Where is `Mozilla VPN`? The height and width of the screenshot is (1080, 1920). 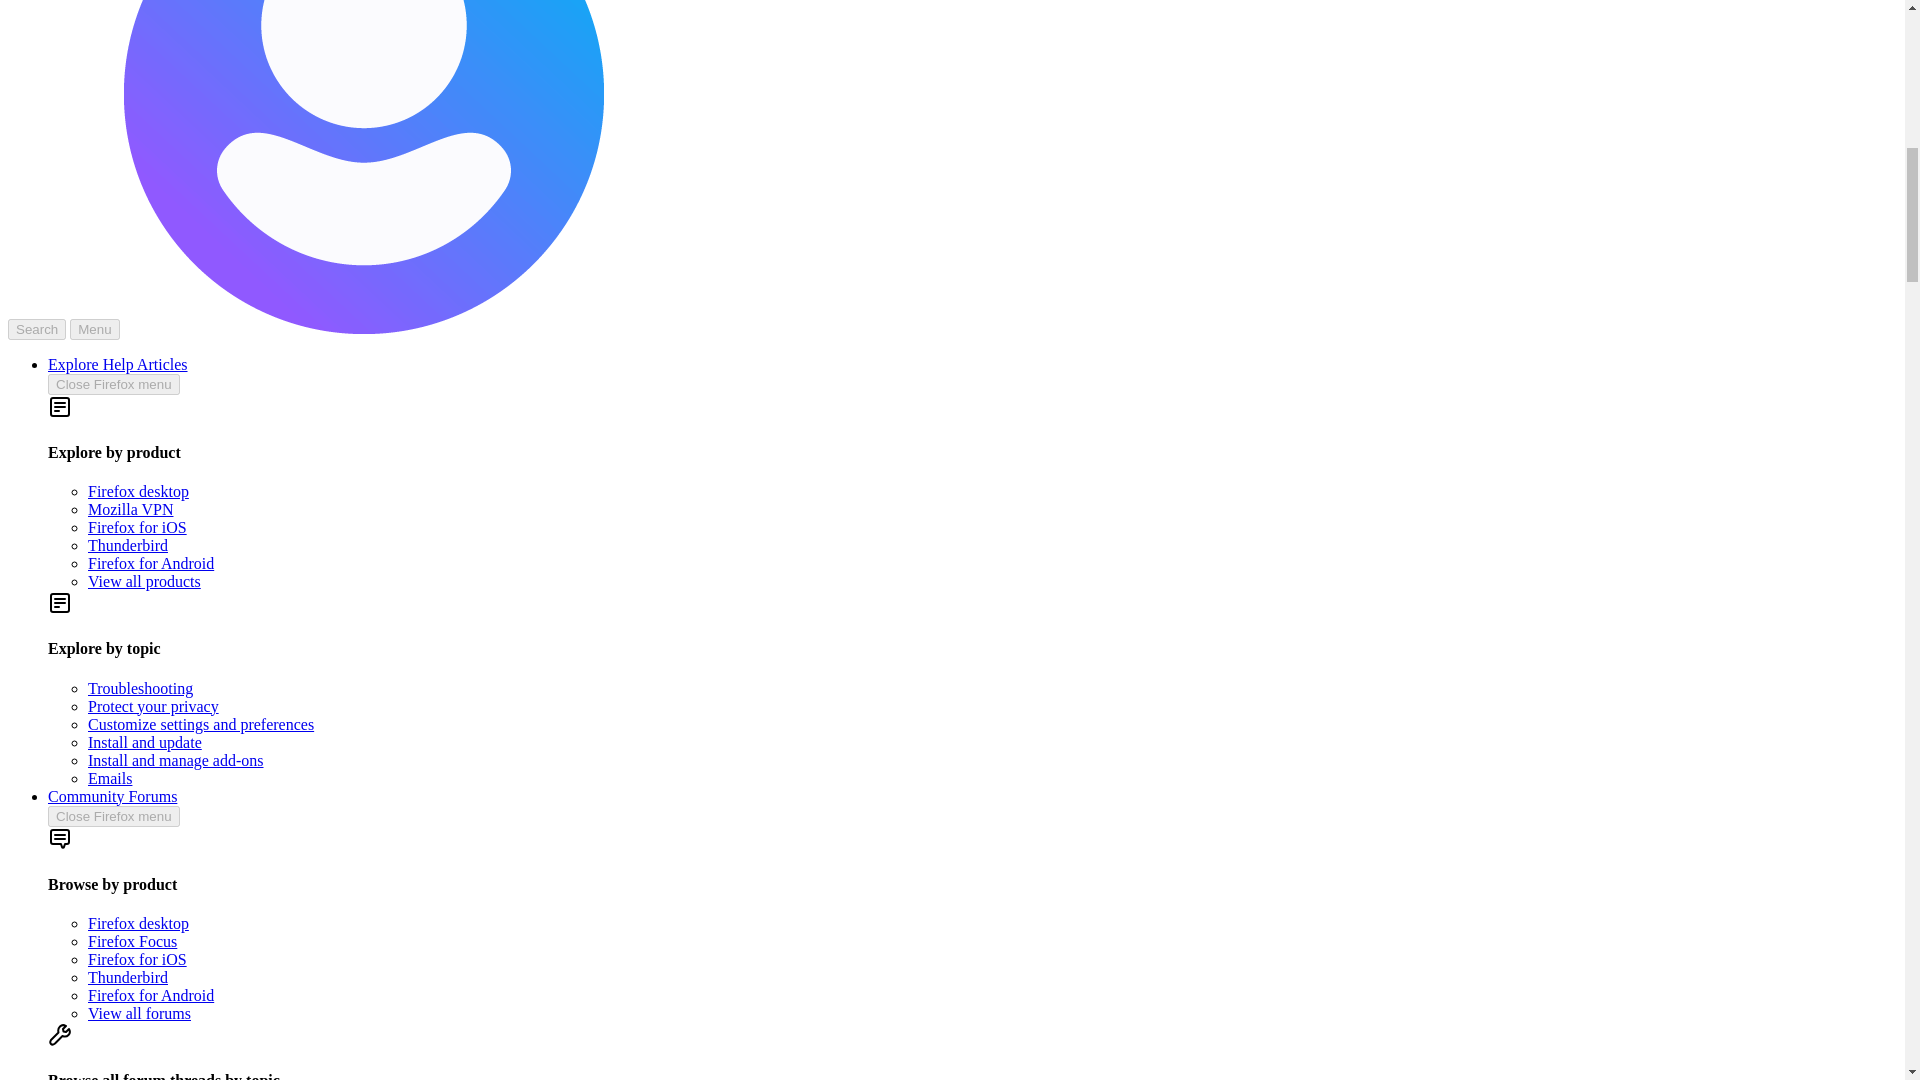
Mozilla VPN is located at coordinates (130, 510).